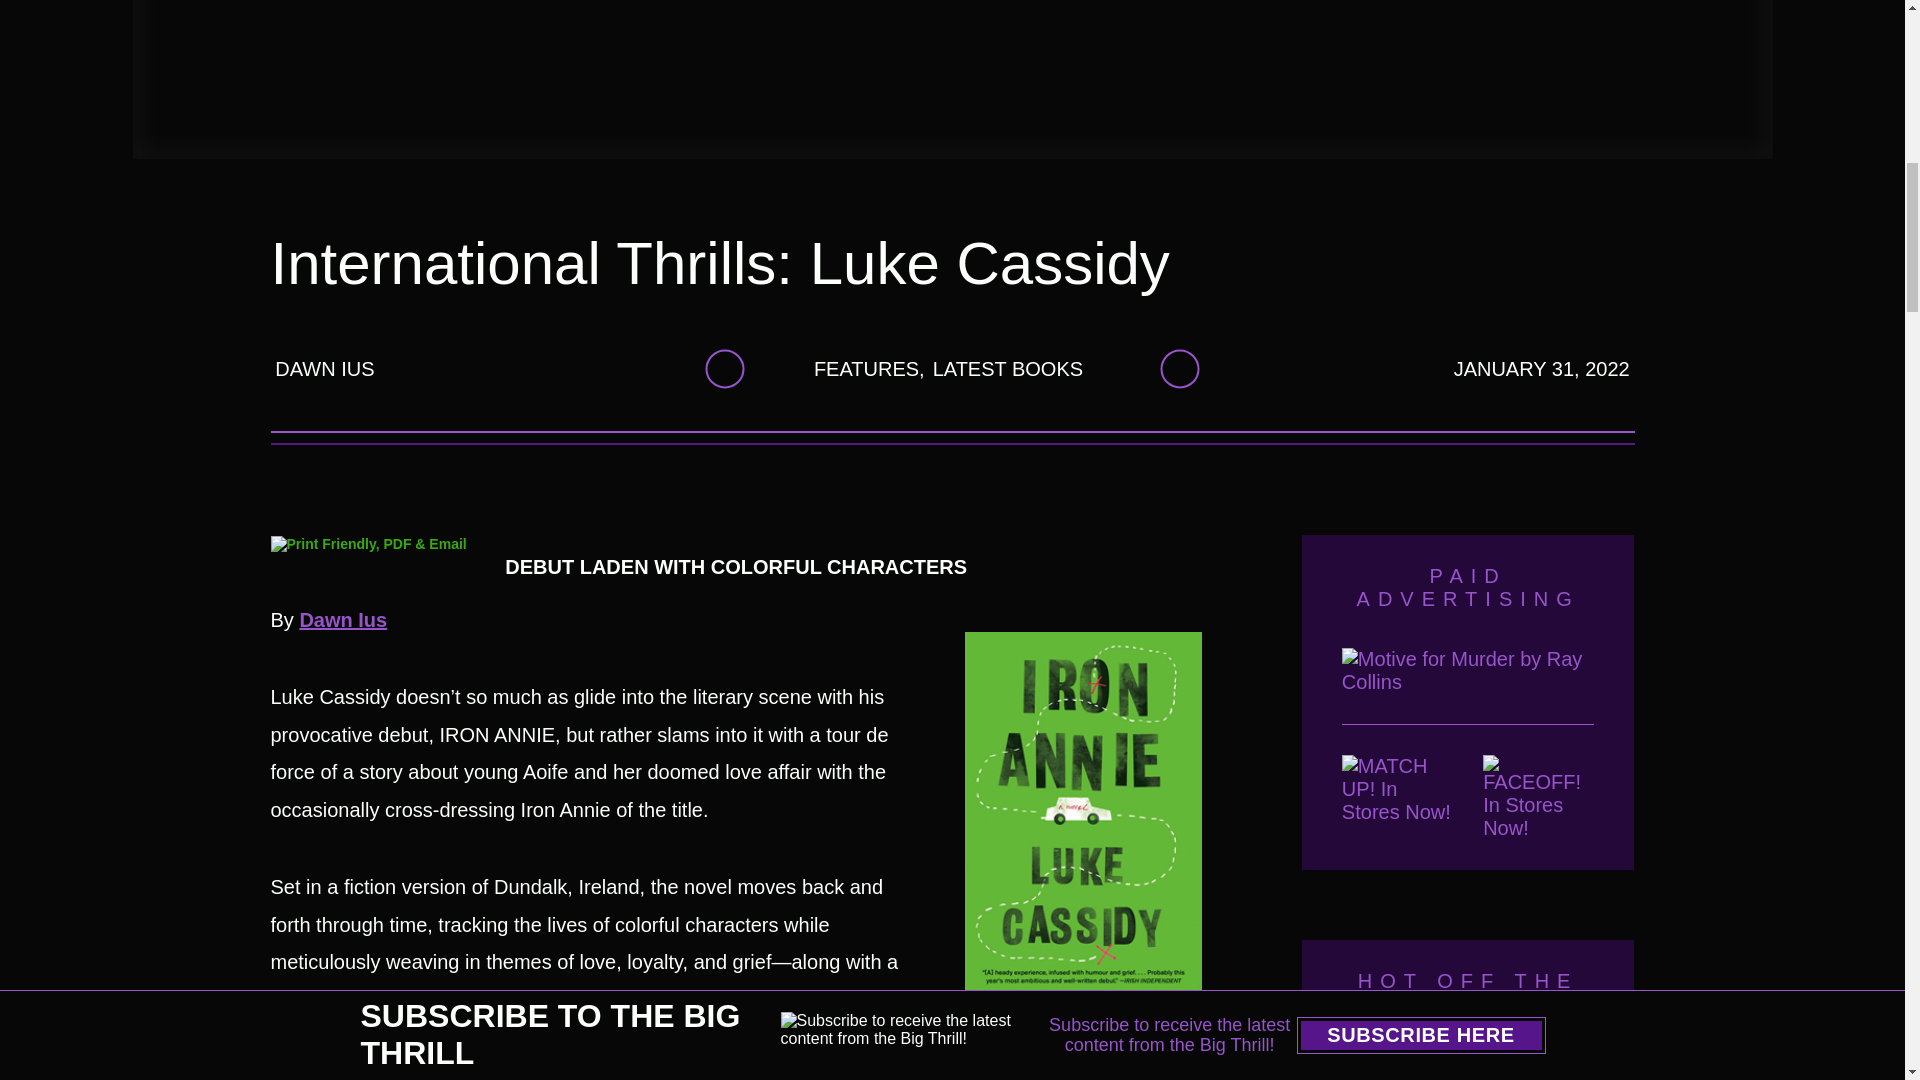  Describe the element at coordinates (1538, 796) in the screenshot. I see `FACEOFF! In Stores Now!` at that location.